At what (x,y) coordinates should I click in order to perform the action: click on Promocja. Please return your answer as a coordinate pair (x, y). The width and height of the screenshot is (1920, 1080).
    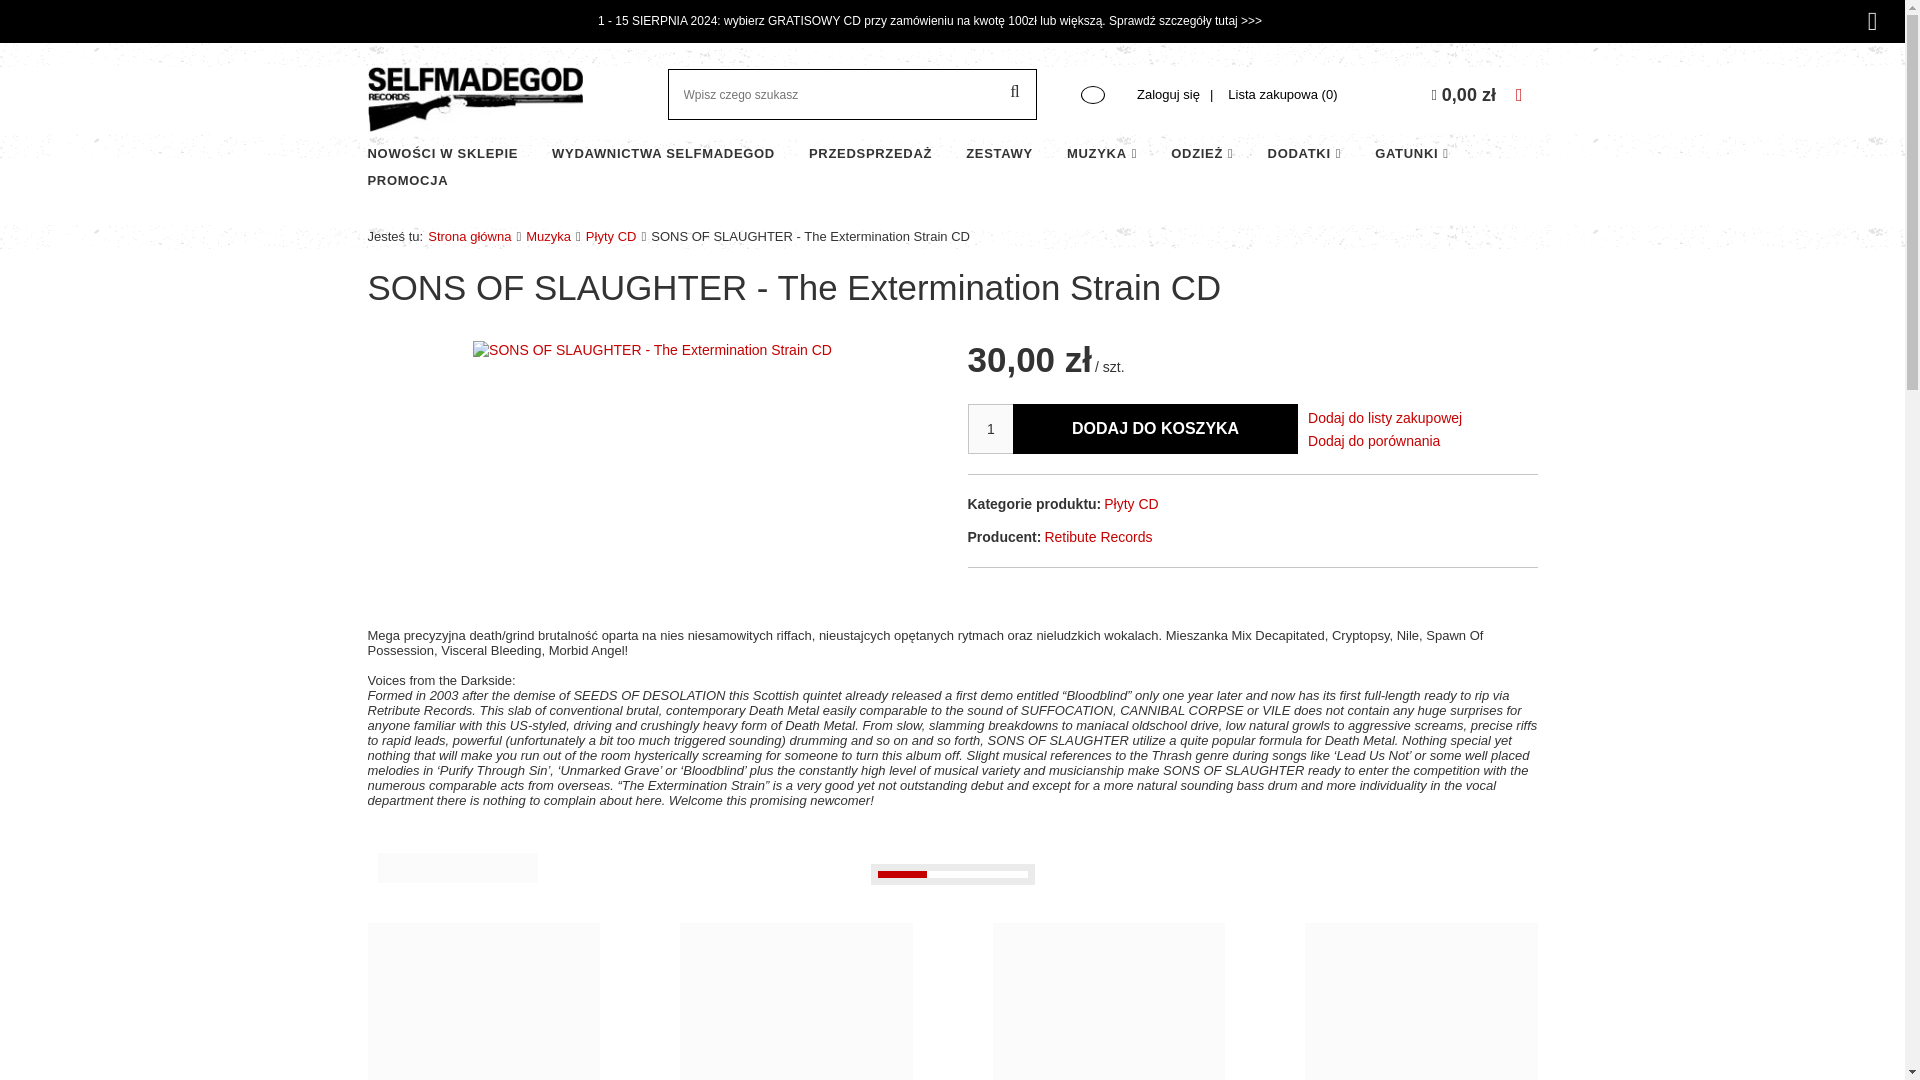
    Looking at the image, I should click on (408, 182).